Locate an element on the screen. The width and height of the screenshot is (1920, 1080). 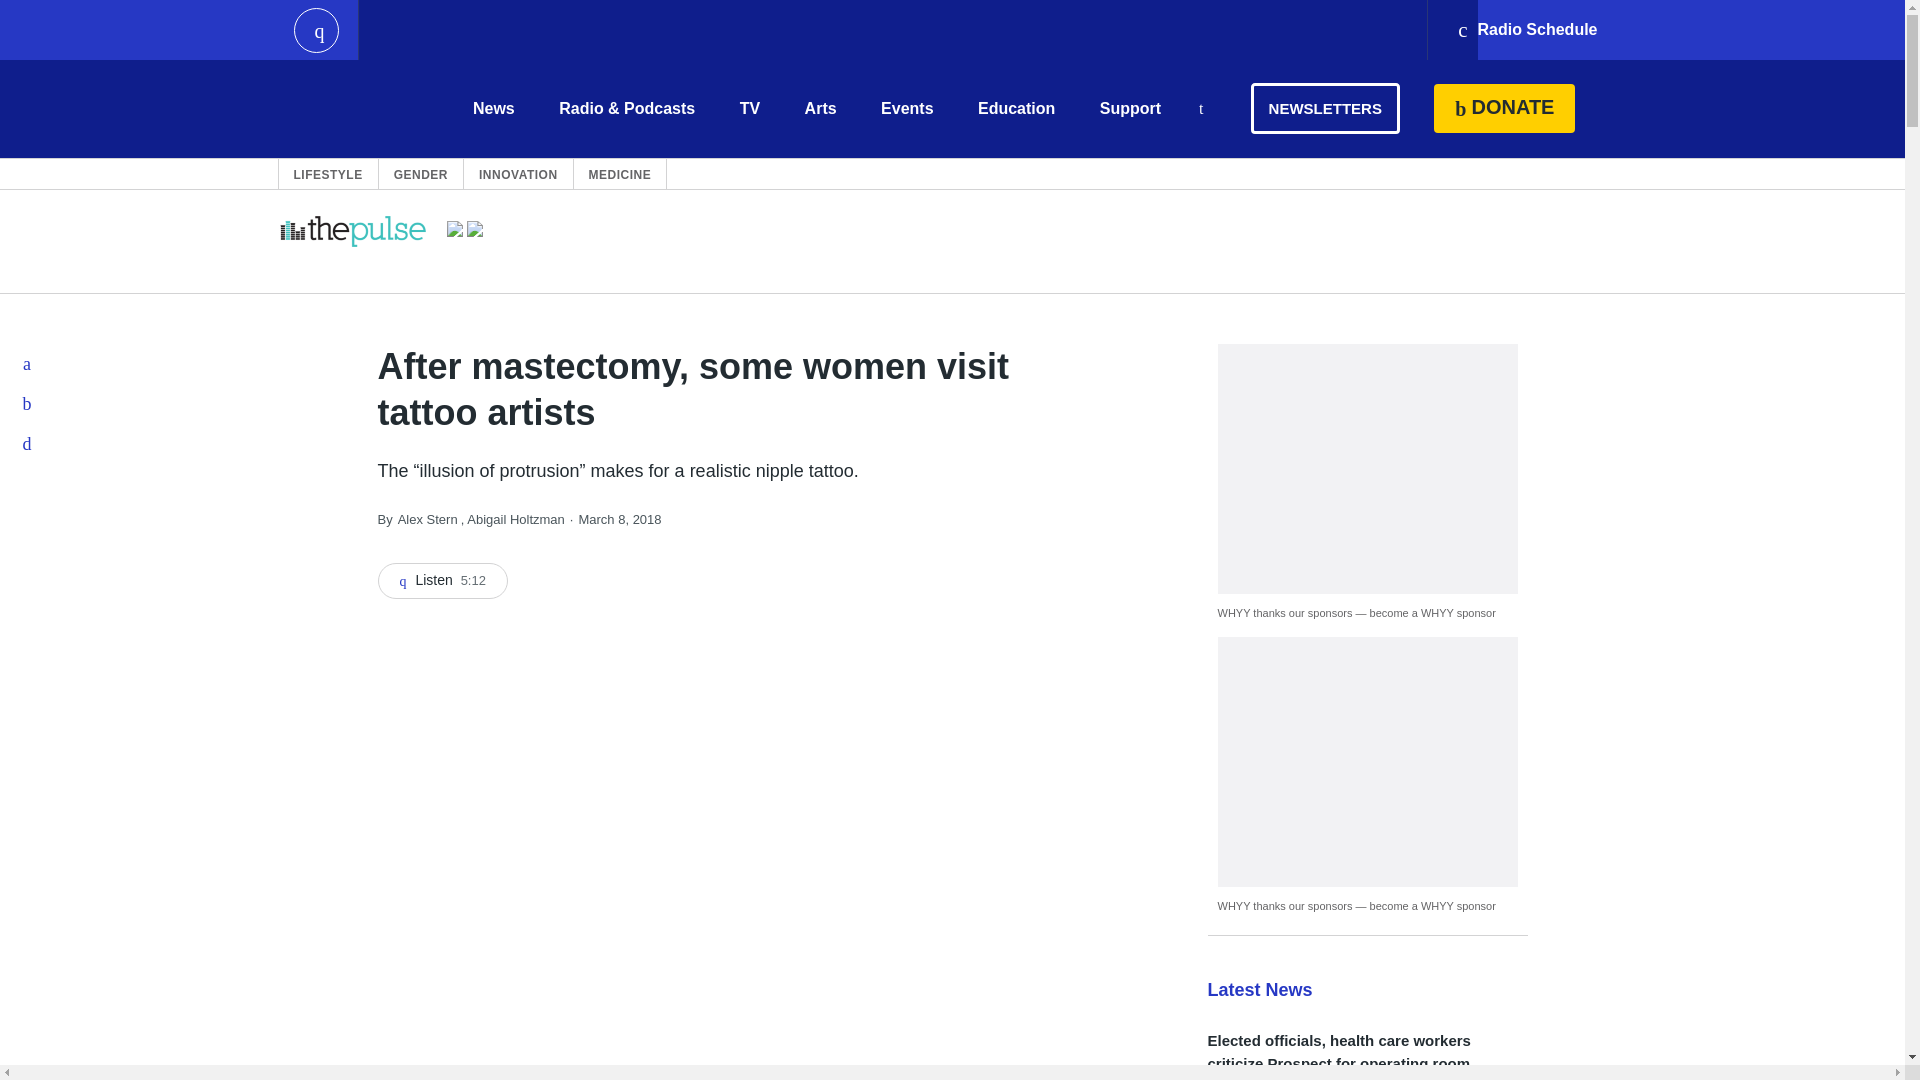
Email is located at coordinates (28, 444).